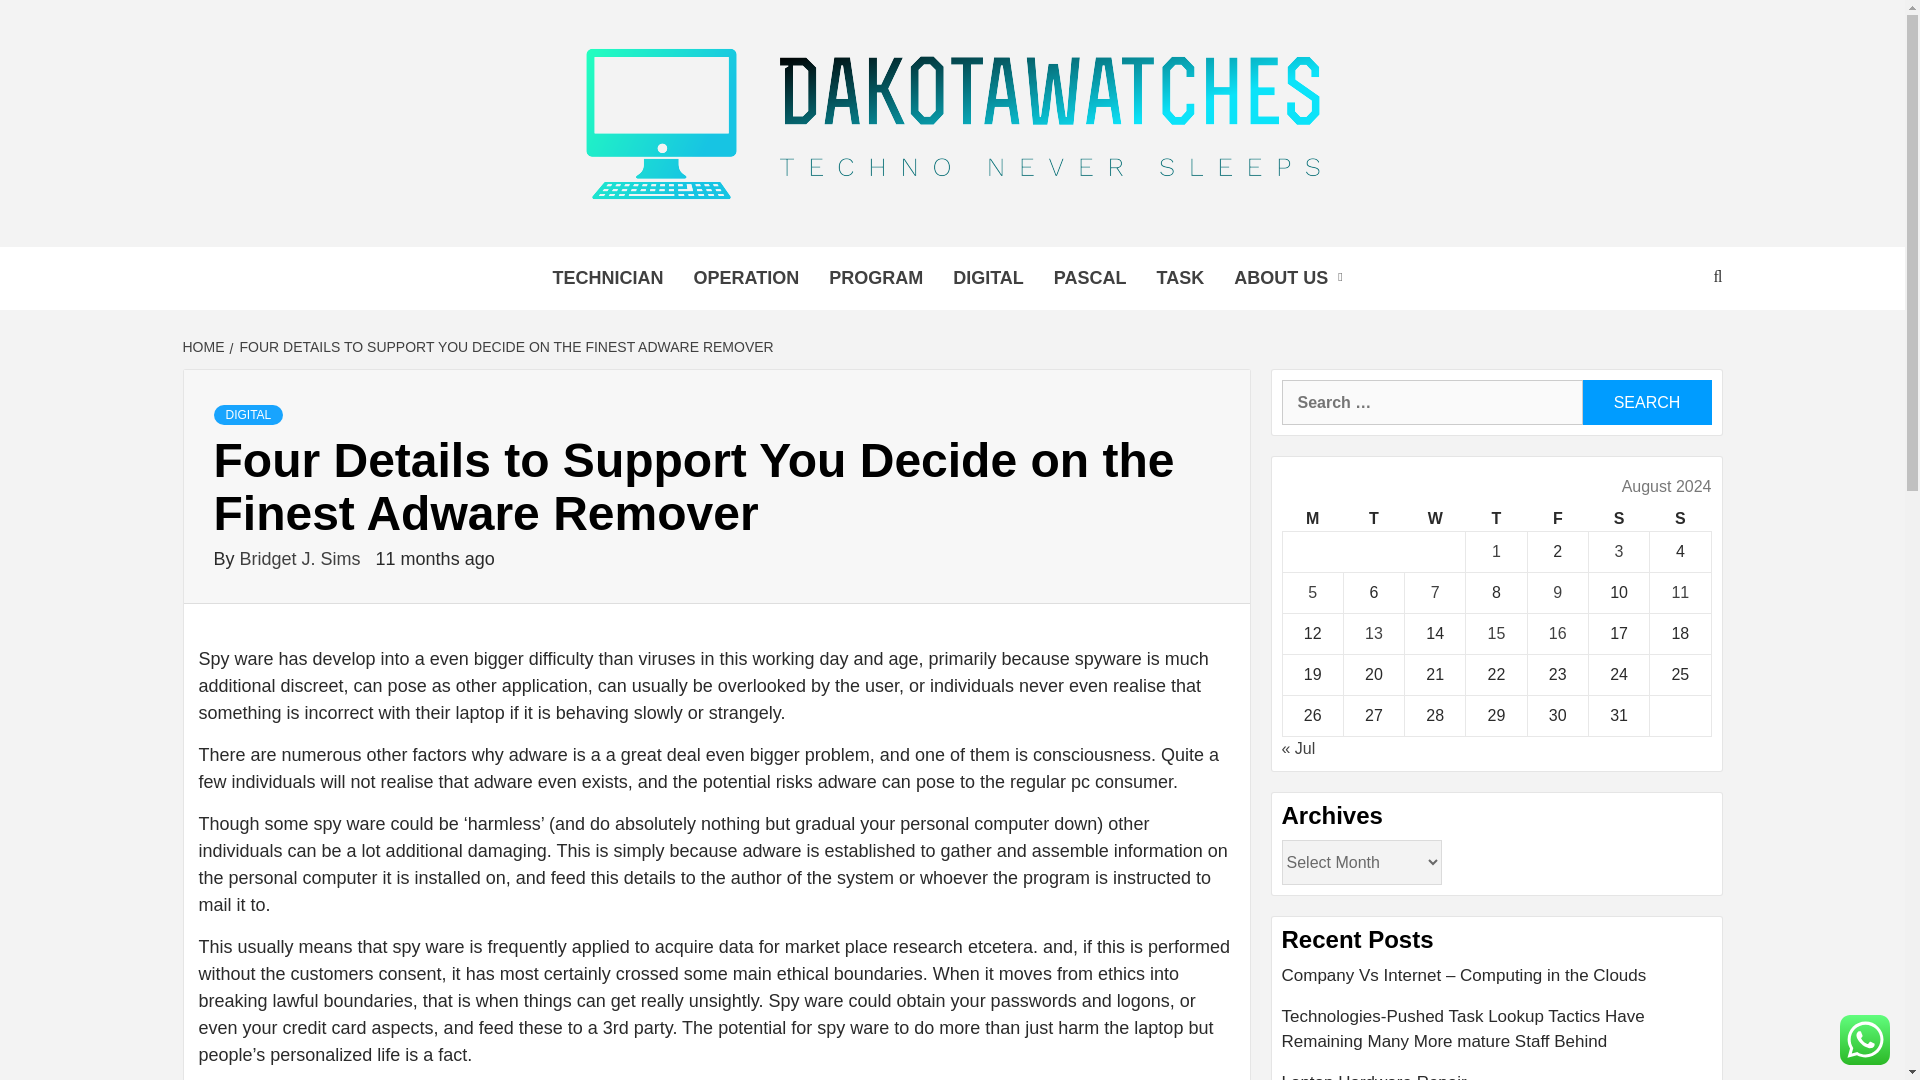 This screenshot has height=1080, width=1920. Describe the element at coordinates (303, 558) in the screenshot. I see `Bridget J. Sims` at that location.